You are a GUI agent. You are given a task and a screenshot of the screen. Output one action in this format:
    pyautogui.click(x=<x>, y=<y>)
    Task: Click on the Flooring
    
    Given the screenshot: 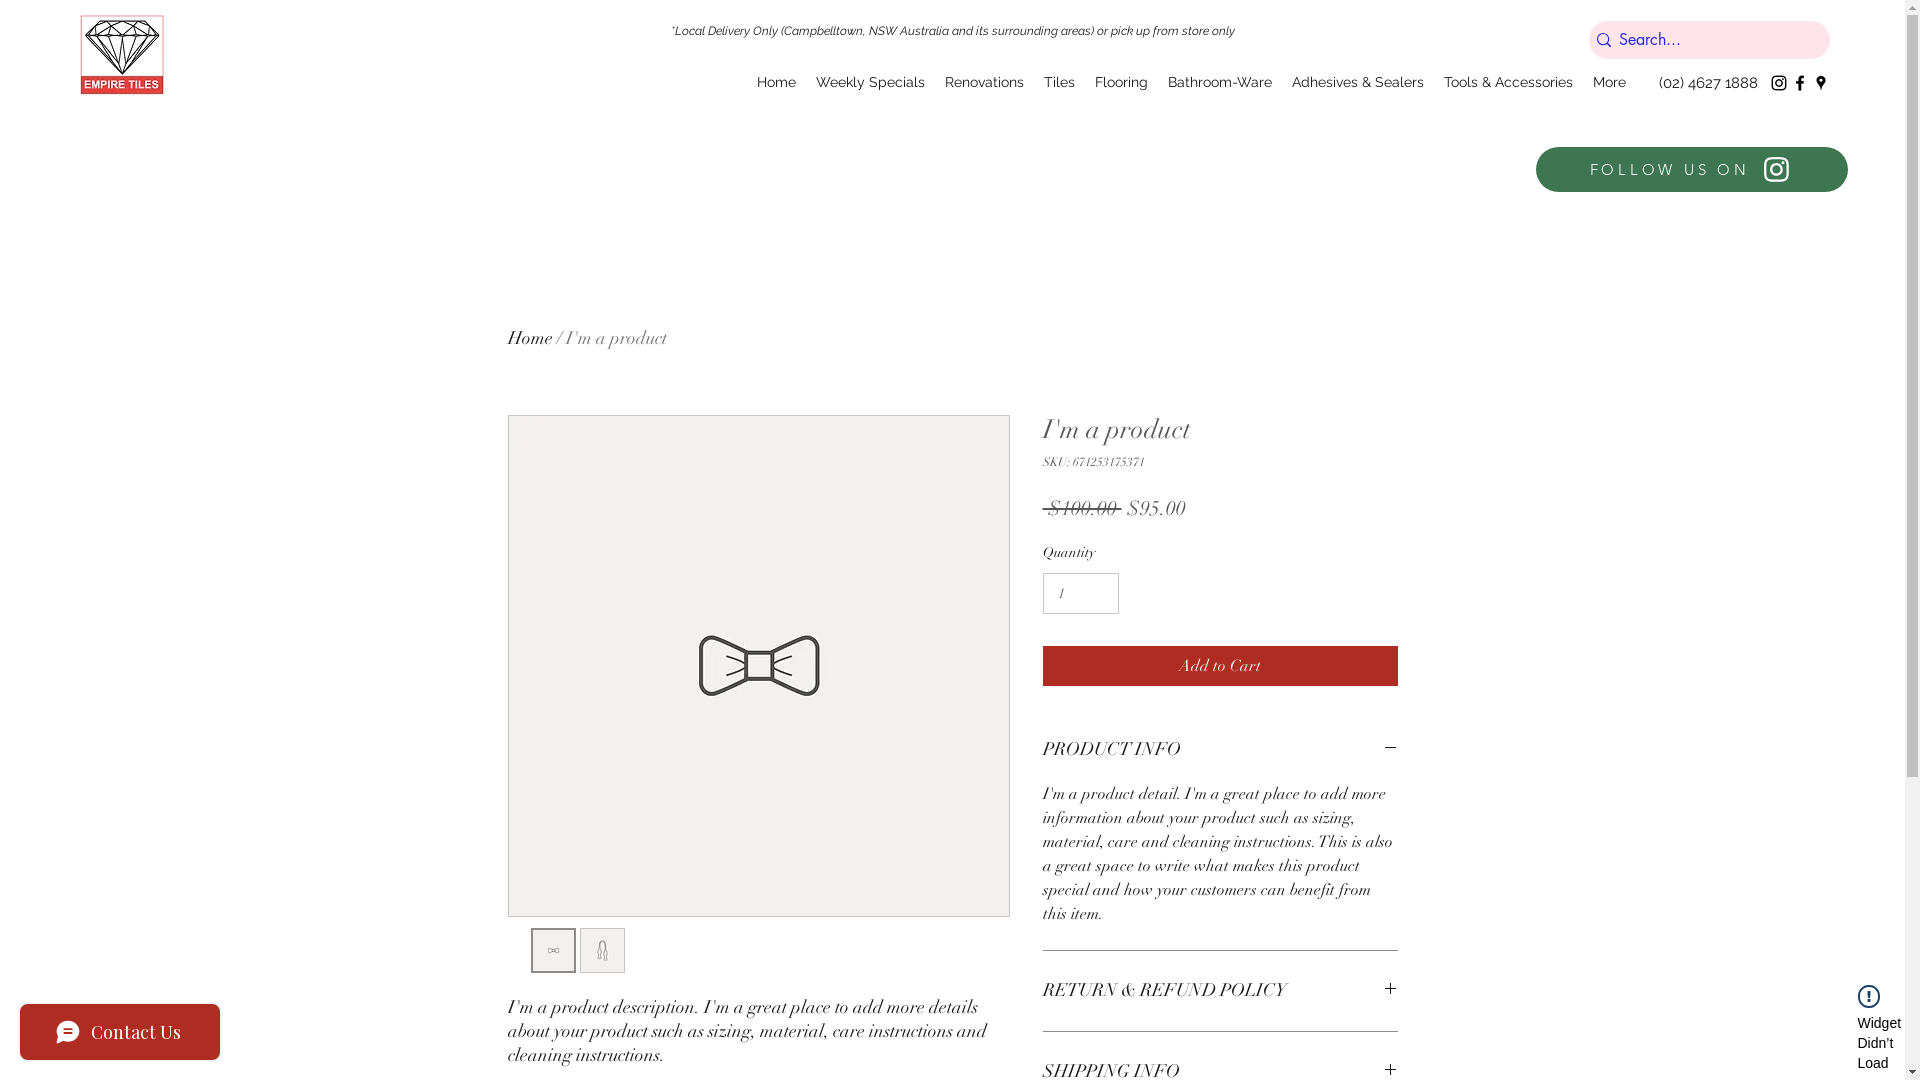 What is the action you would take?
    pyautogui.click(x=1122, y=82)
    